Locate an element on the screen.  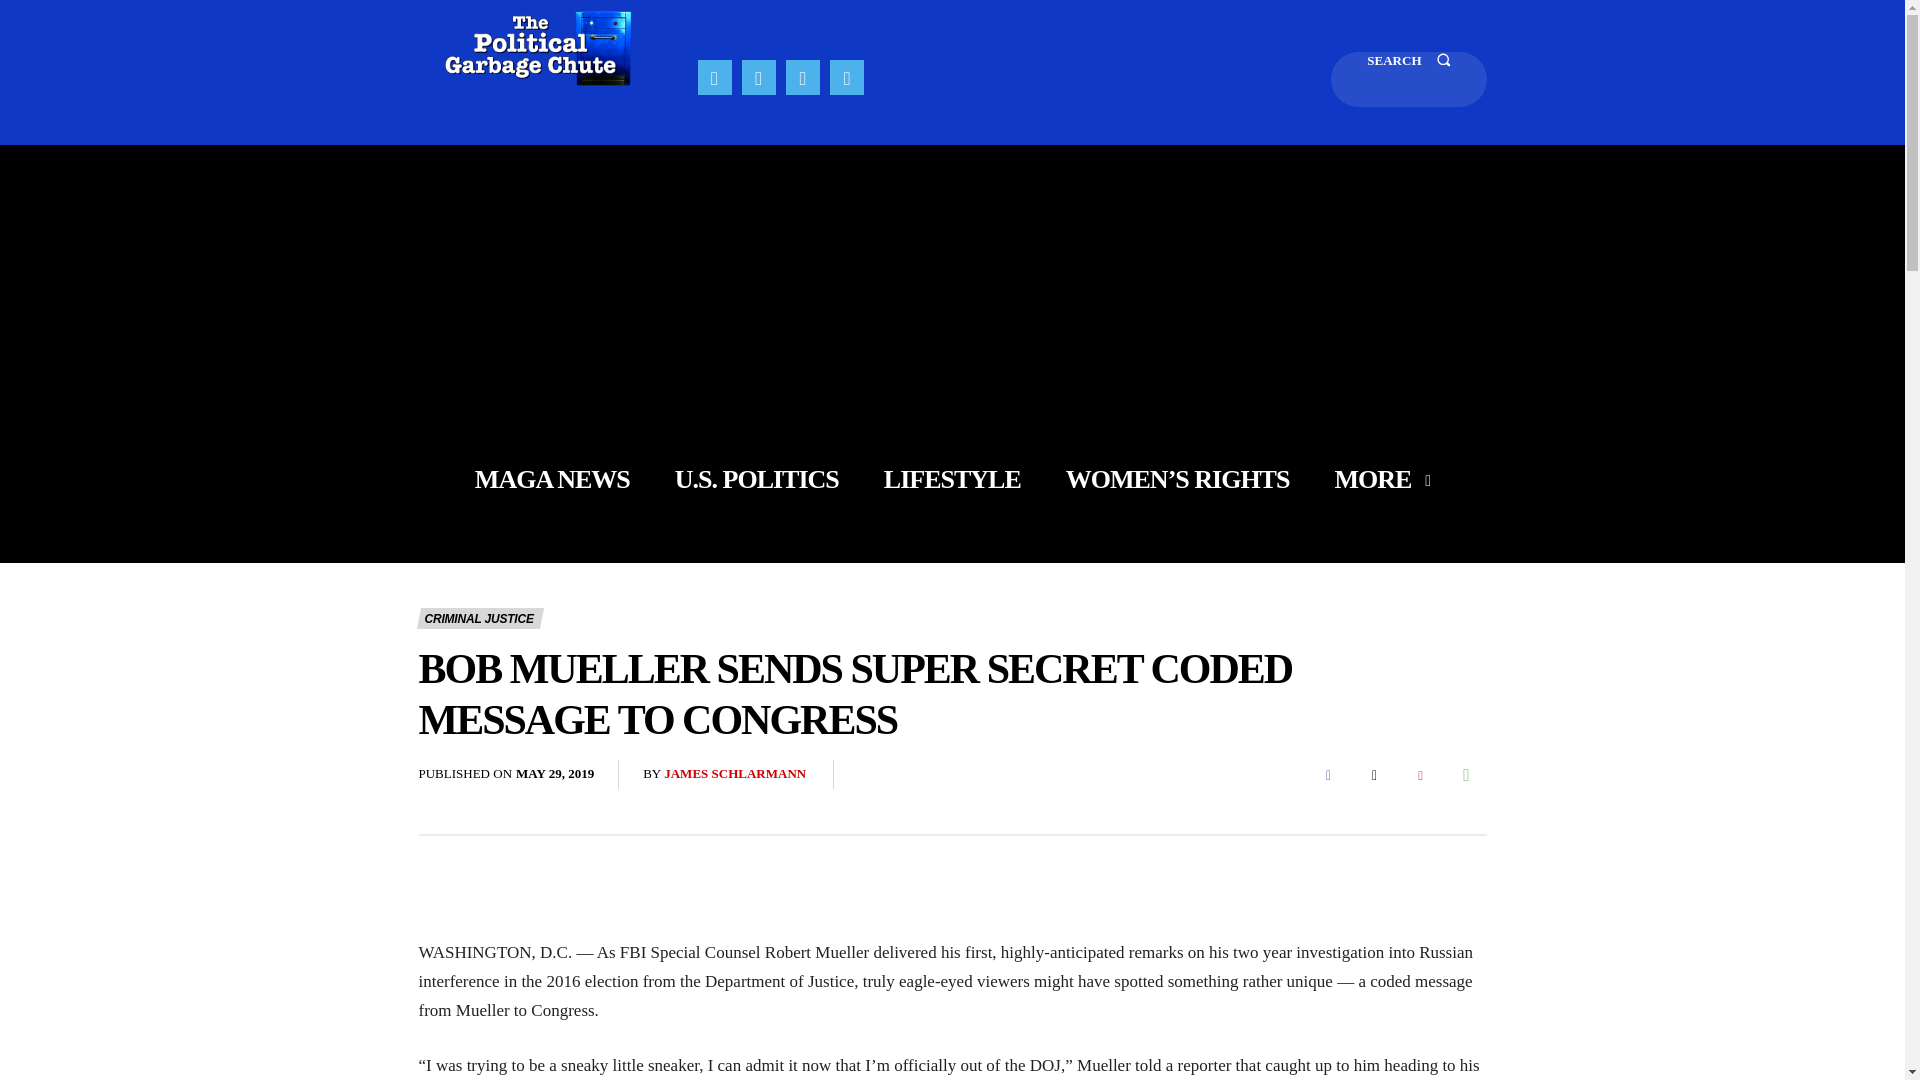
Pinterest is located at coordinates (1420, 774).